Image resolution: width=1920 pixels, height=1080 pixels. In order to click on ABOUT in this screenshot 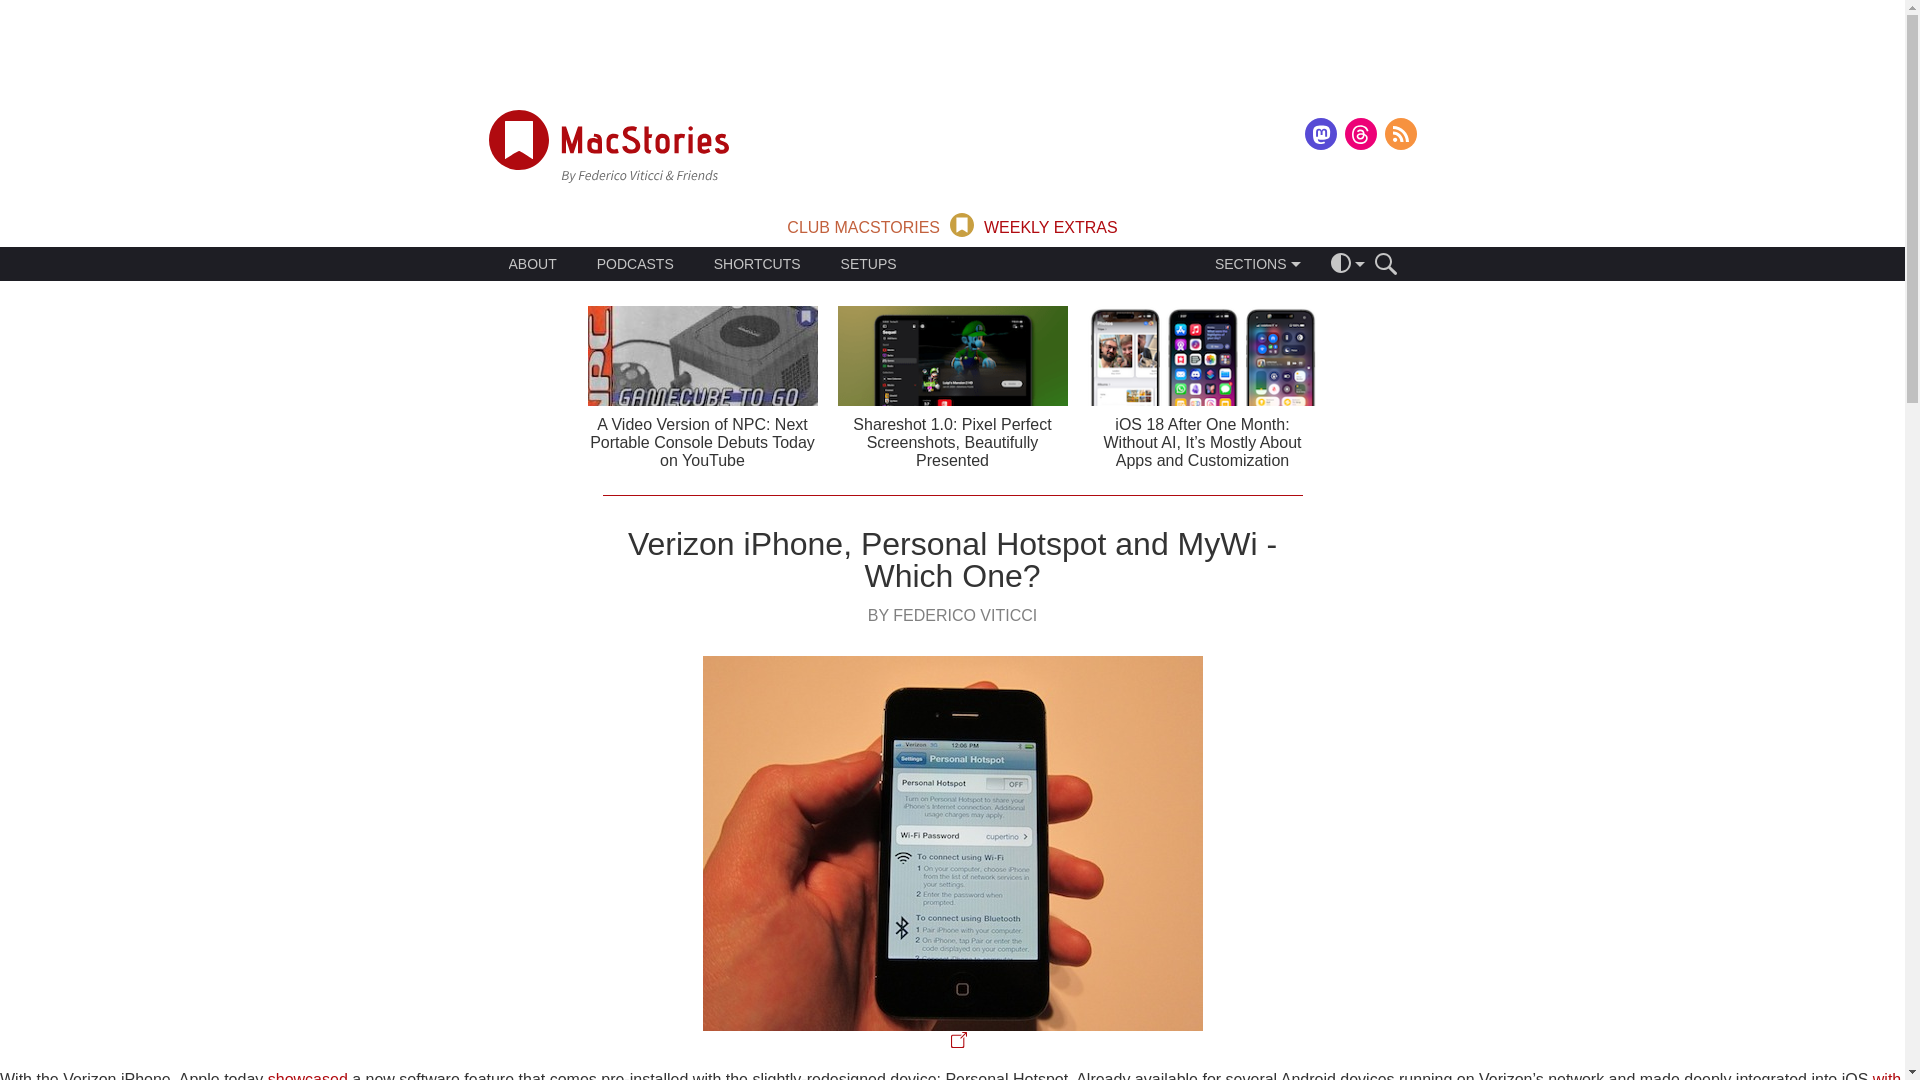, I will do `click(532, 264)`.